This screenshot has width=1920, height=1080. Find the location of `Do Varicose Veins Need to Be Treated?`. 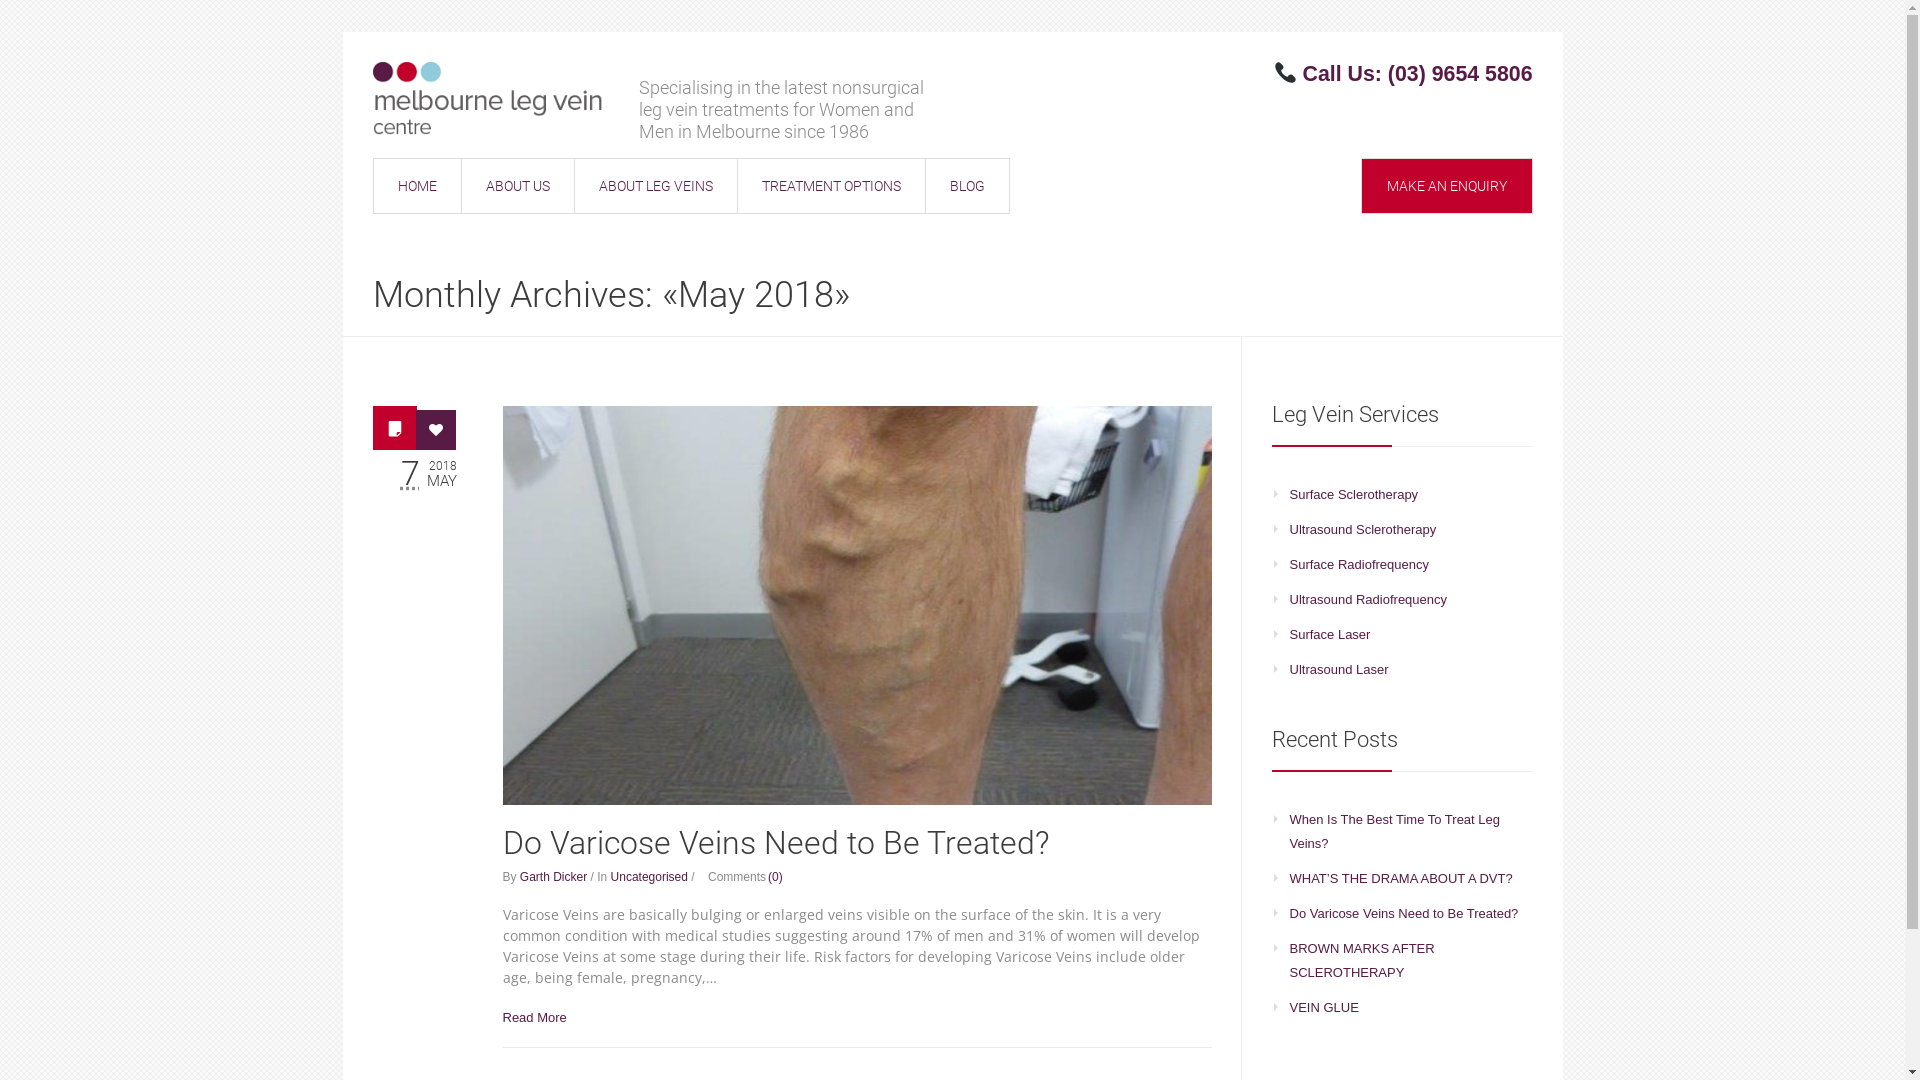

Do Varicose Veins Need to Be Treated? is located at coordinates (857, 606).